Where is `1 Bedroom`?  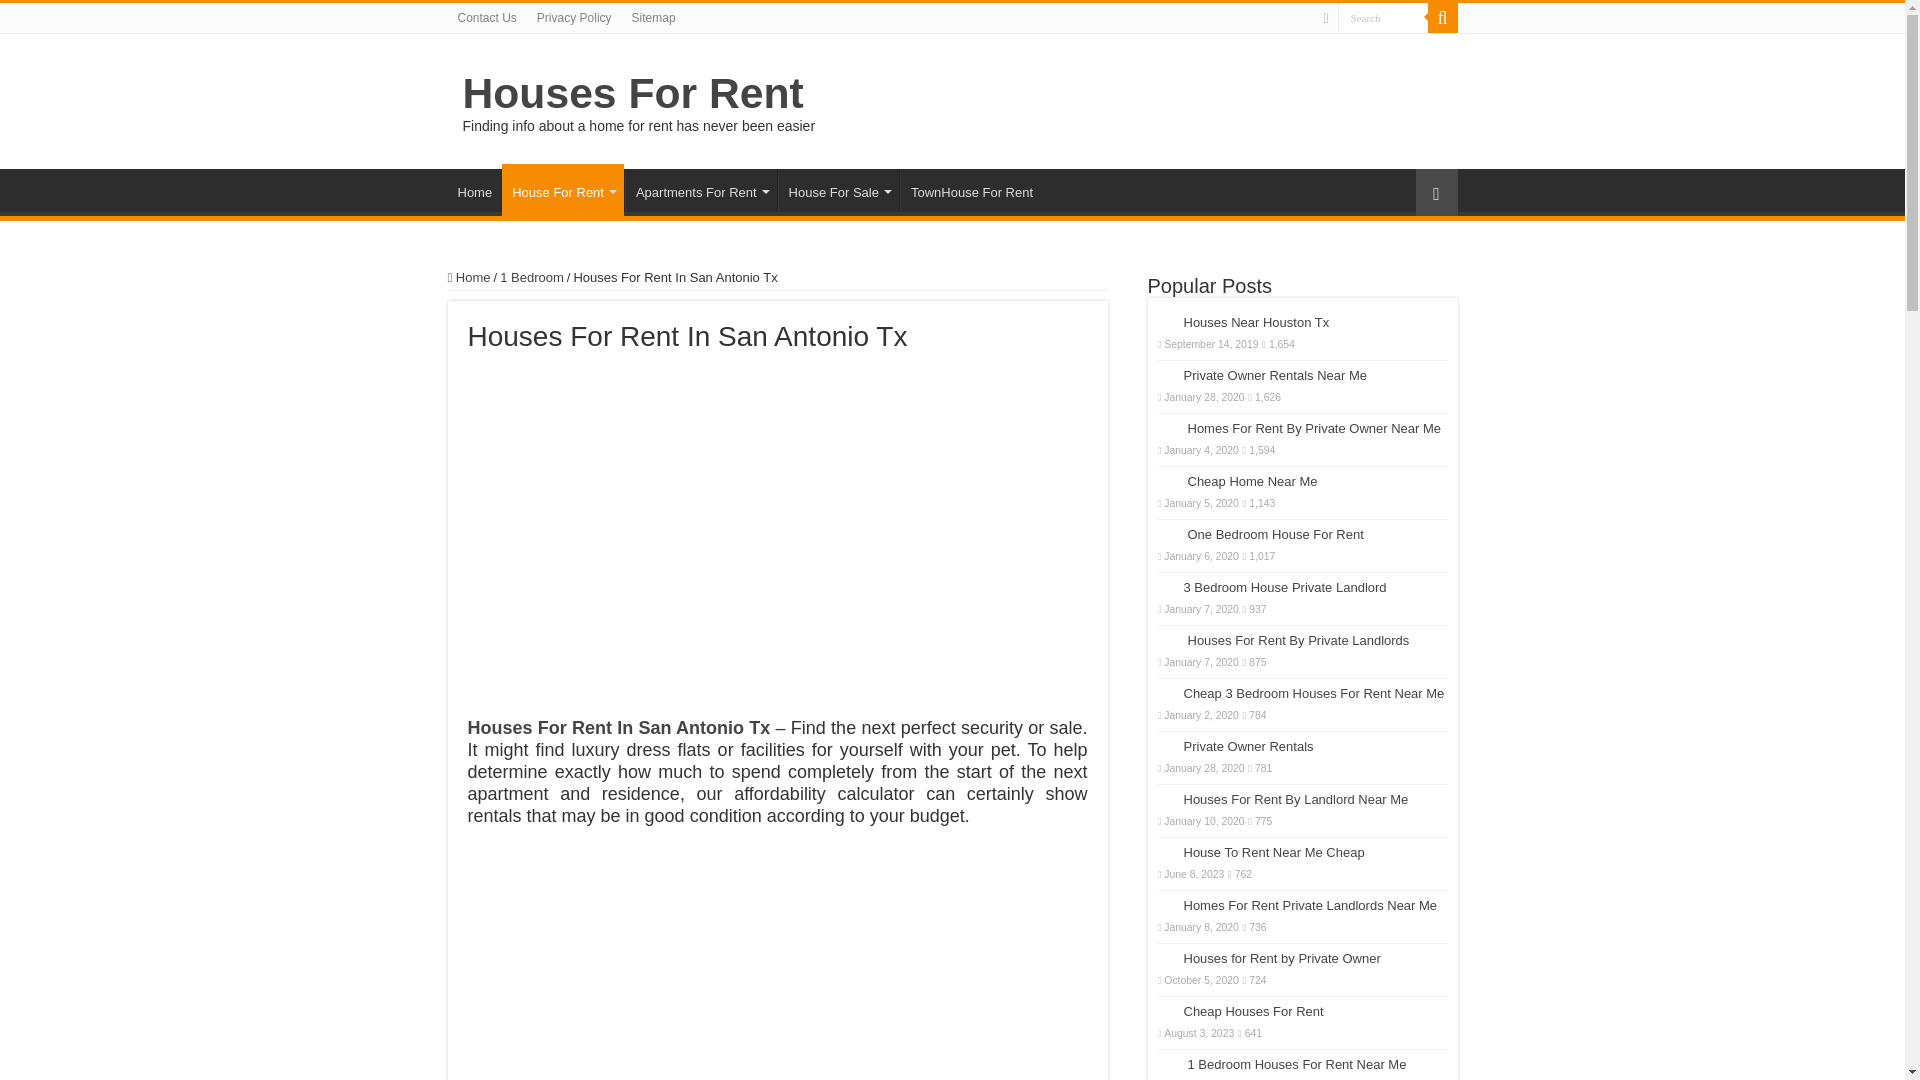 1 Bedroom is located at coordinates (532, 278).